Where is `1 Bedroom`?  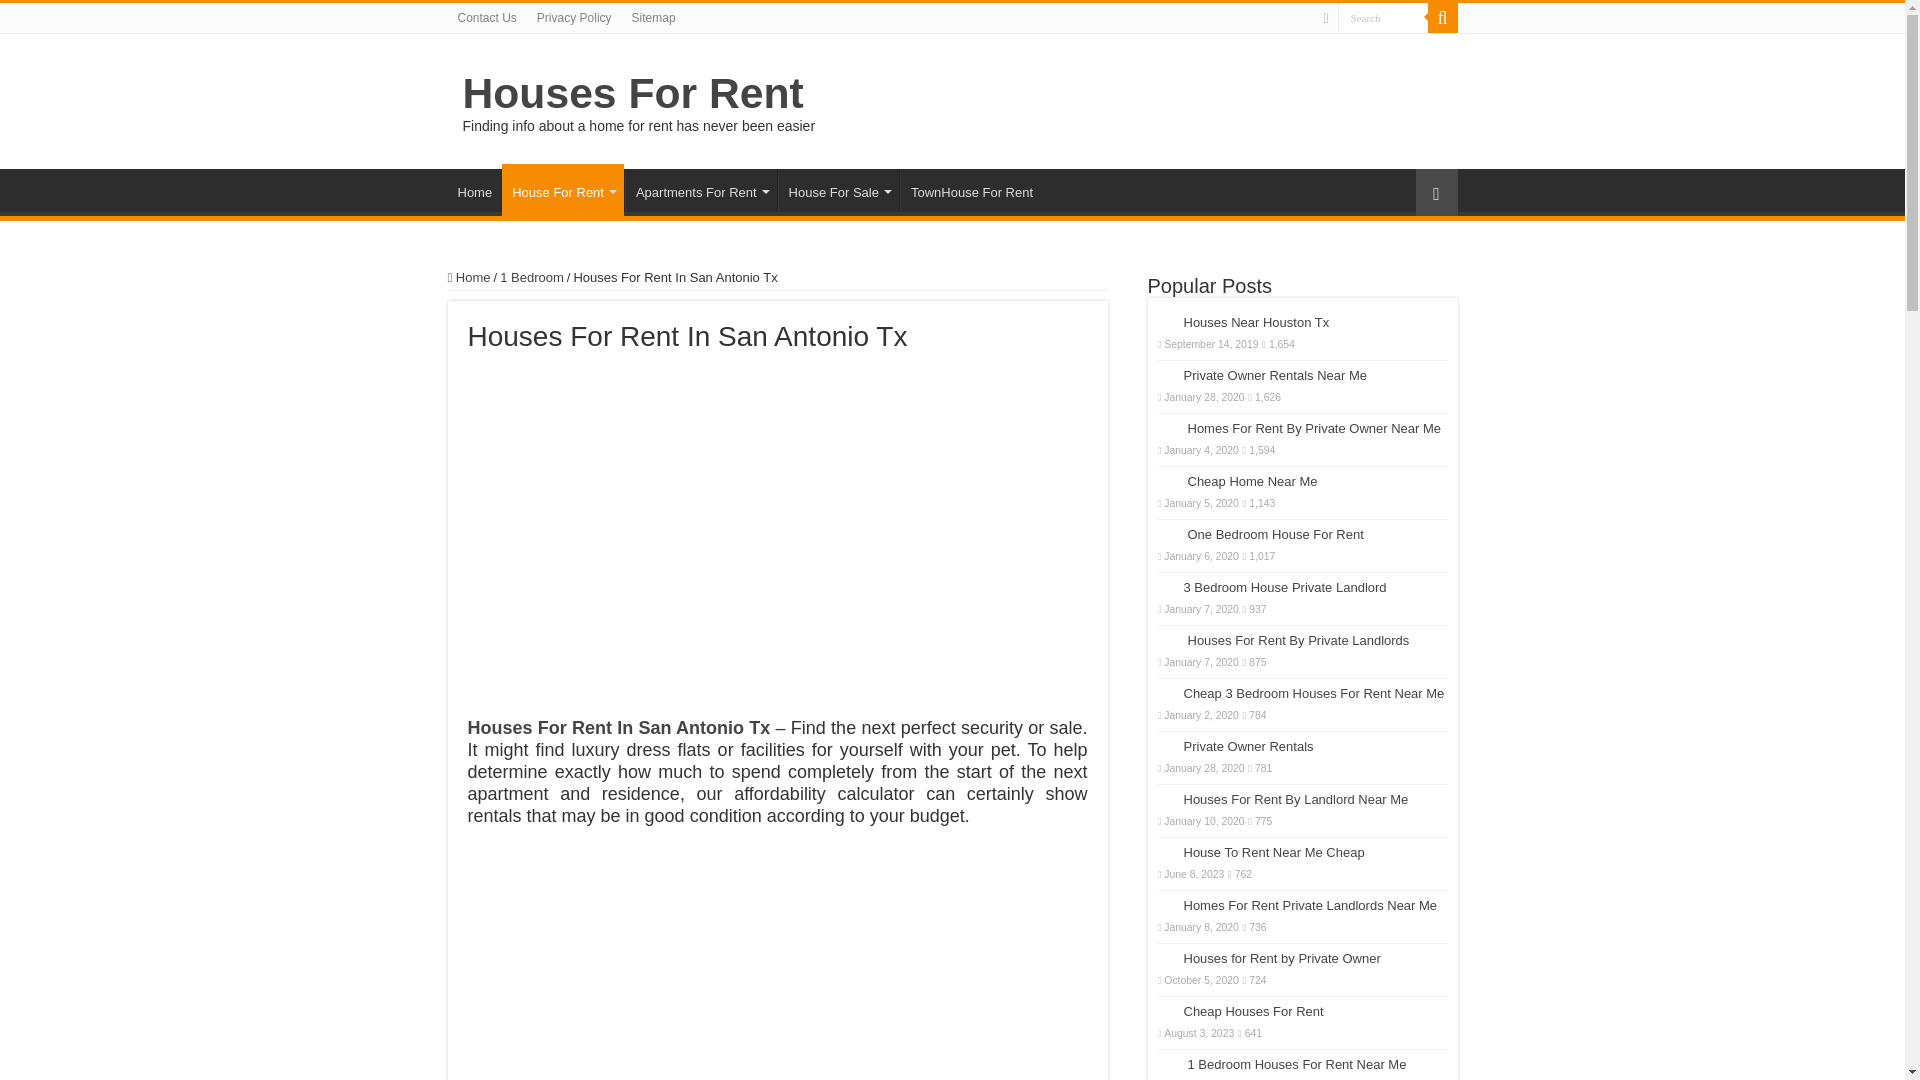 1 Bedroom is located at coordinates (532, 278).